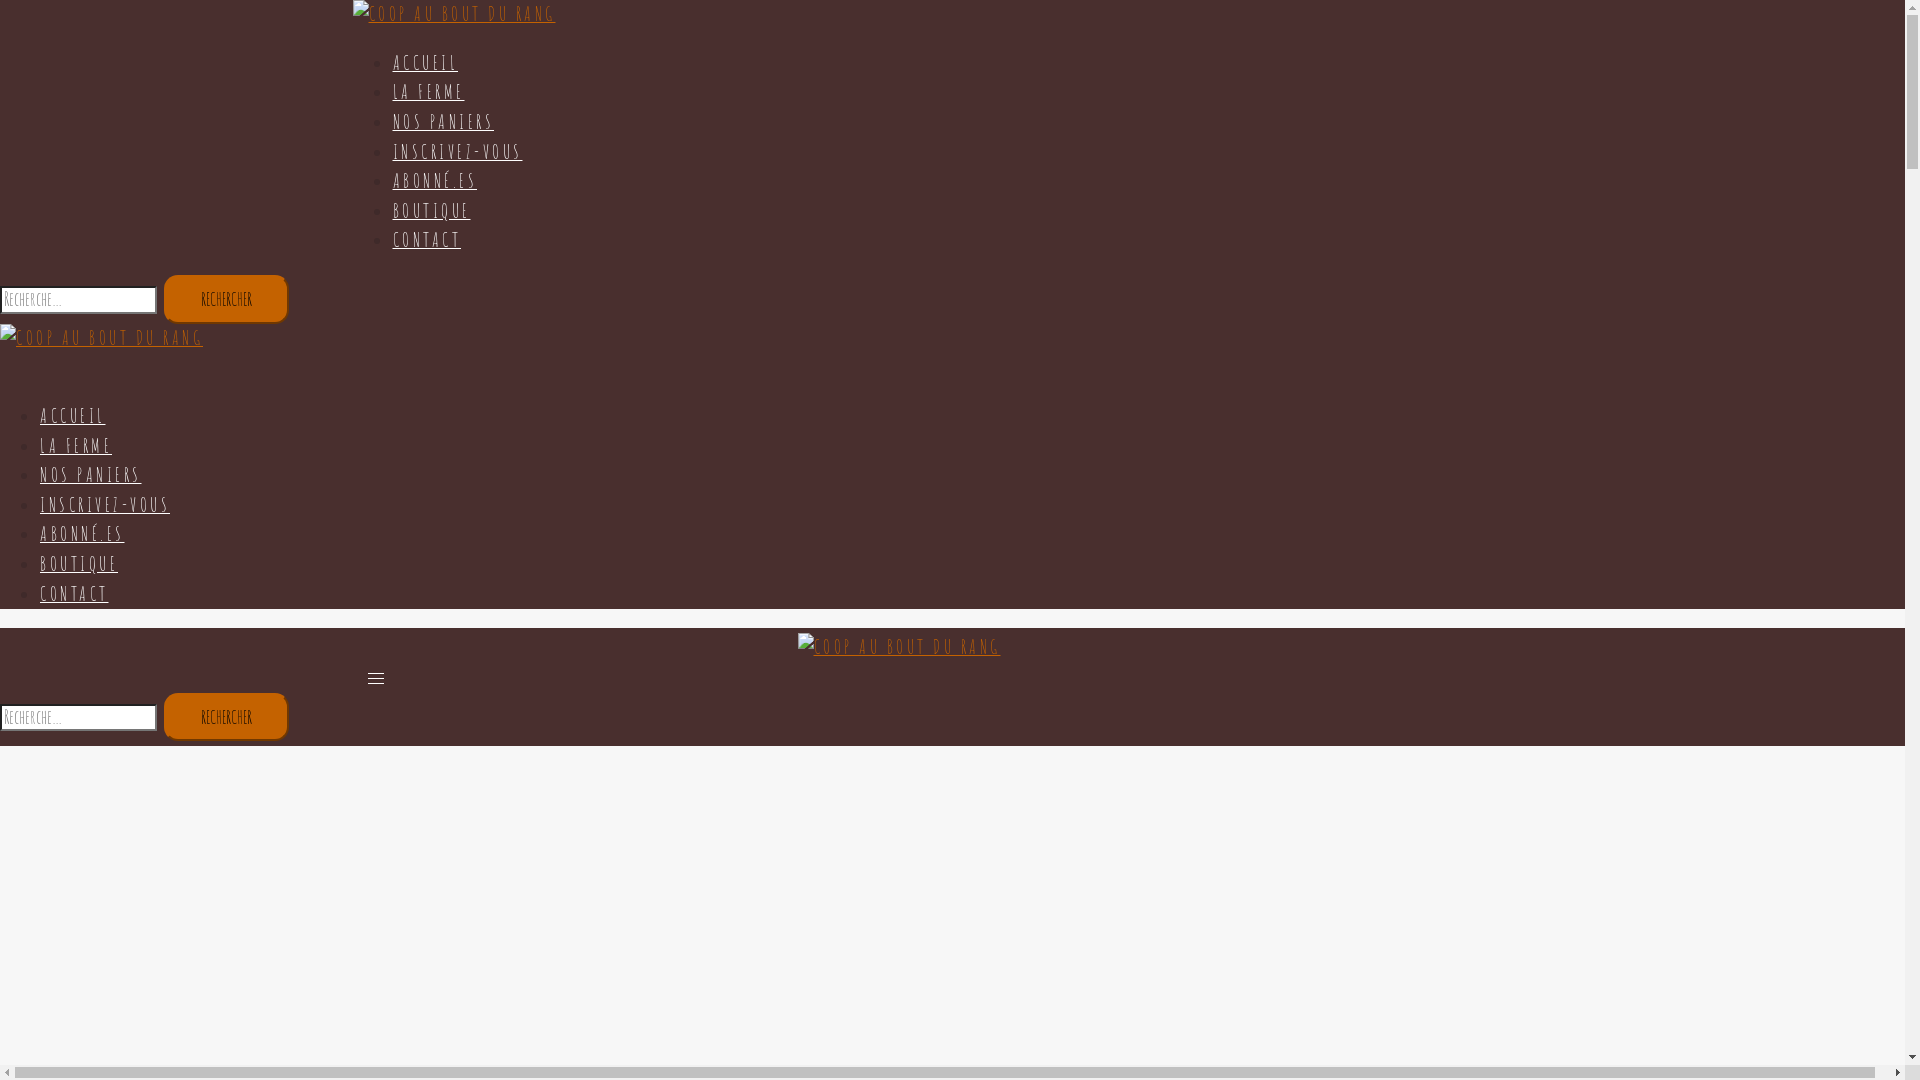  I want to click on BOUTIQUE, so click(79, 564).